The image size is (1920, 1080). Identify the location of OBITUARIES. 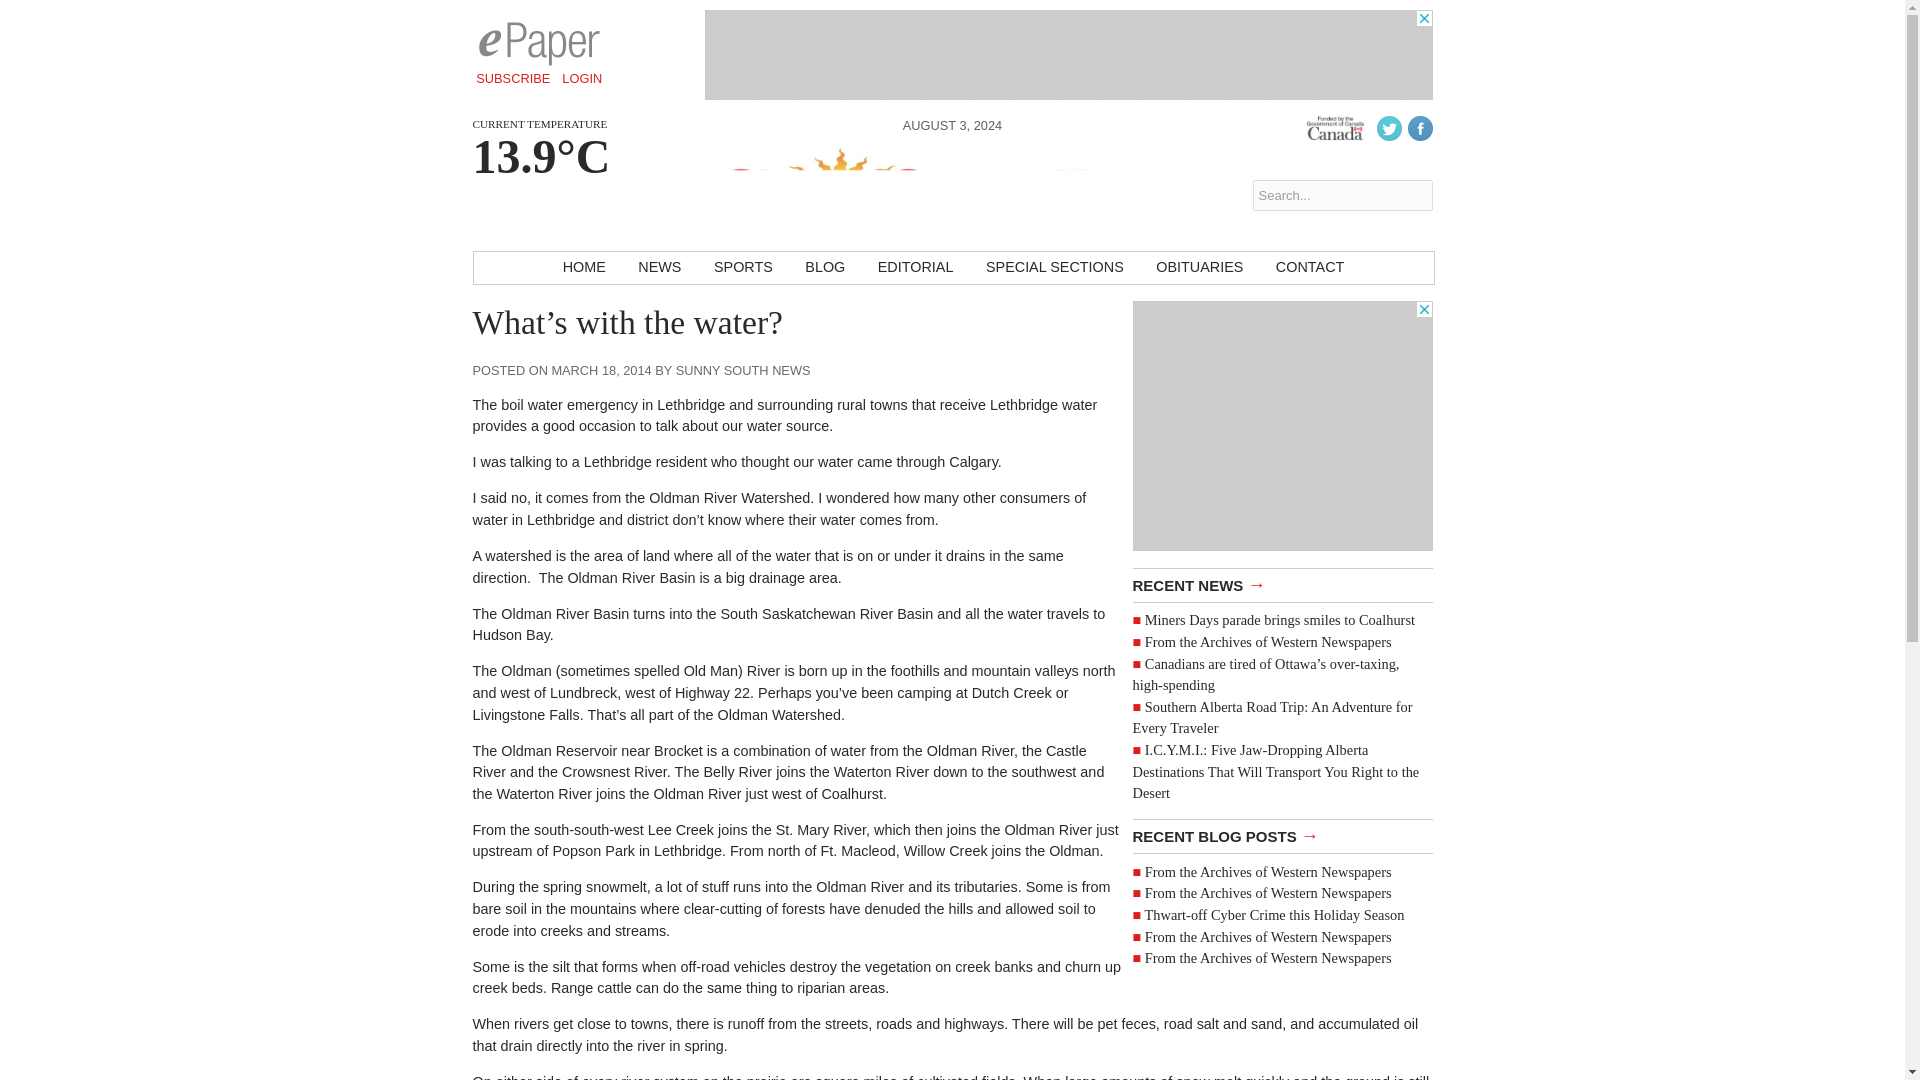
(1200, 268).